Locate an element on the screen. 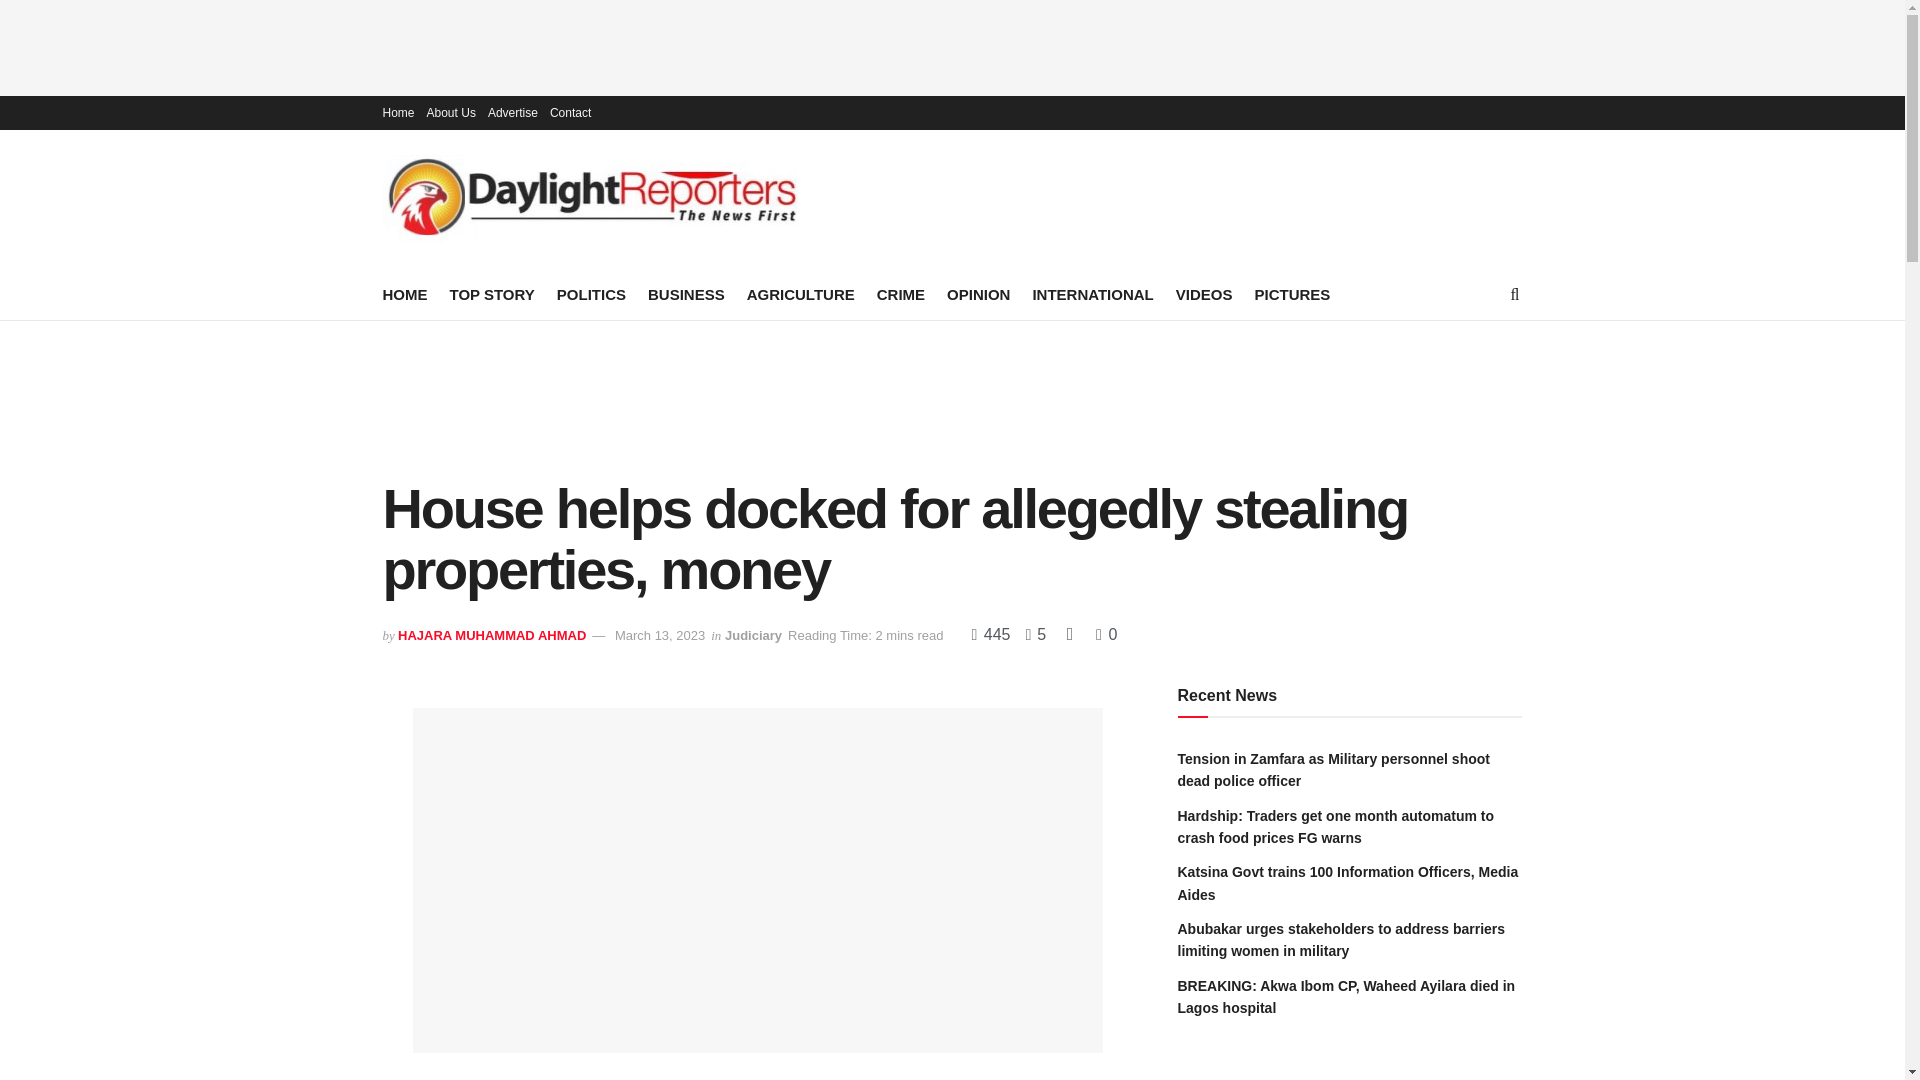 This screenshot has width=1920, height=1080. 0 is located at coordinates (1106, 634).